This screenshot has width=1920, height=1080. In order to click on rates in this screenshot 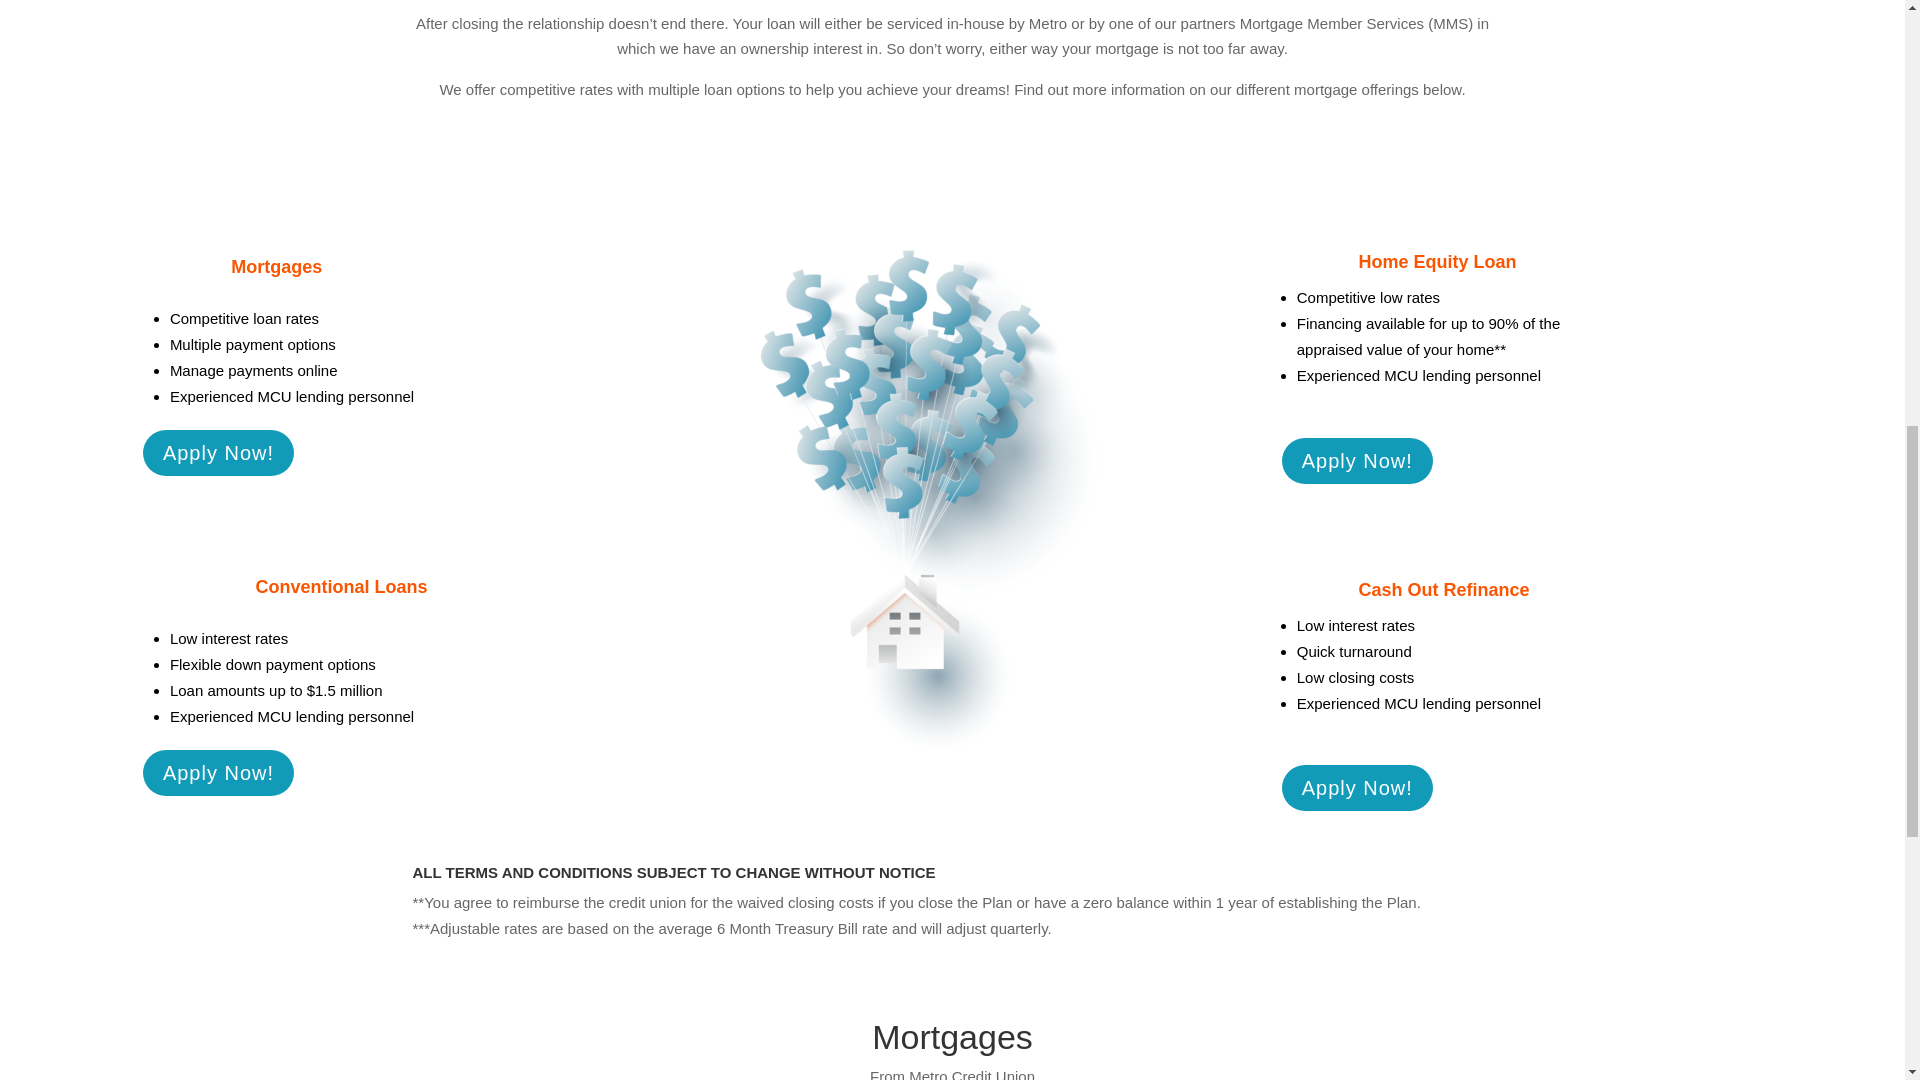, I will do `click(1398, 624)`.